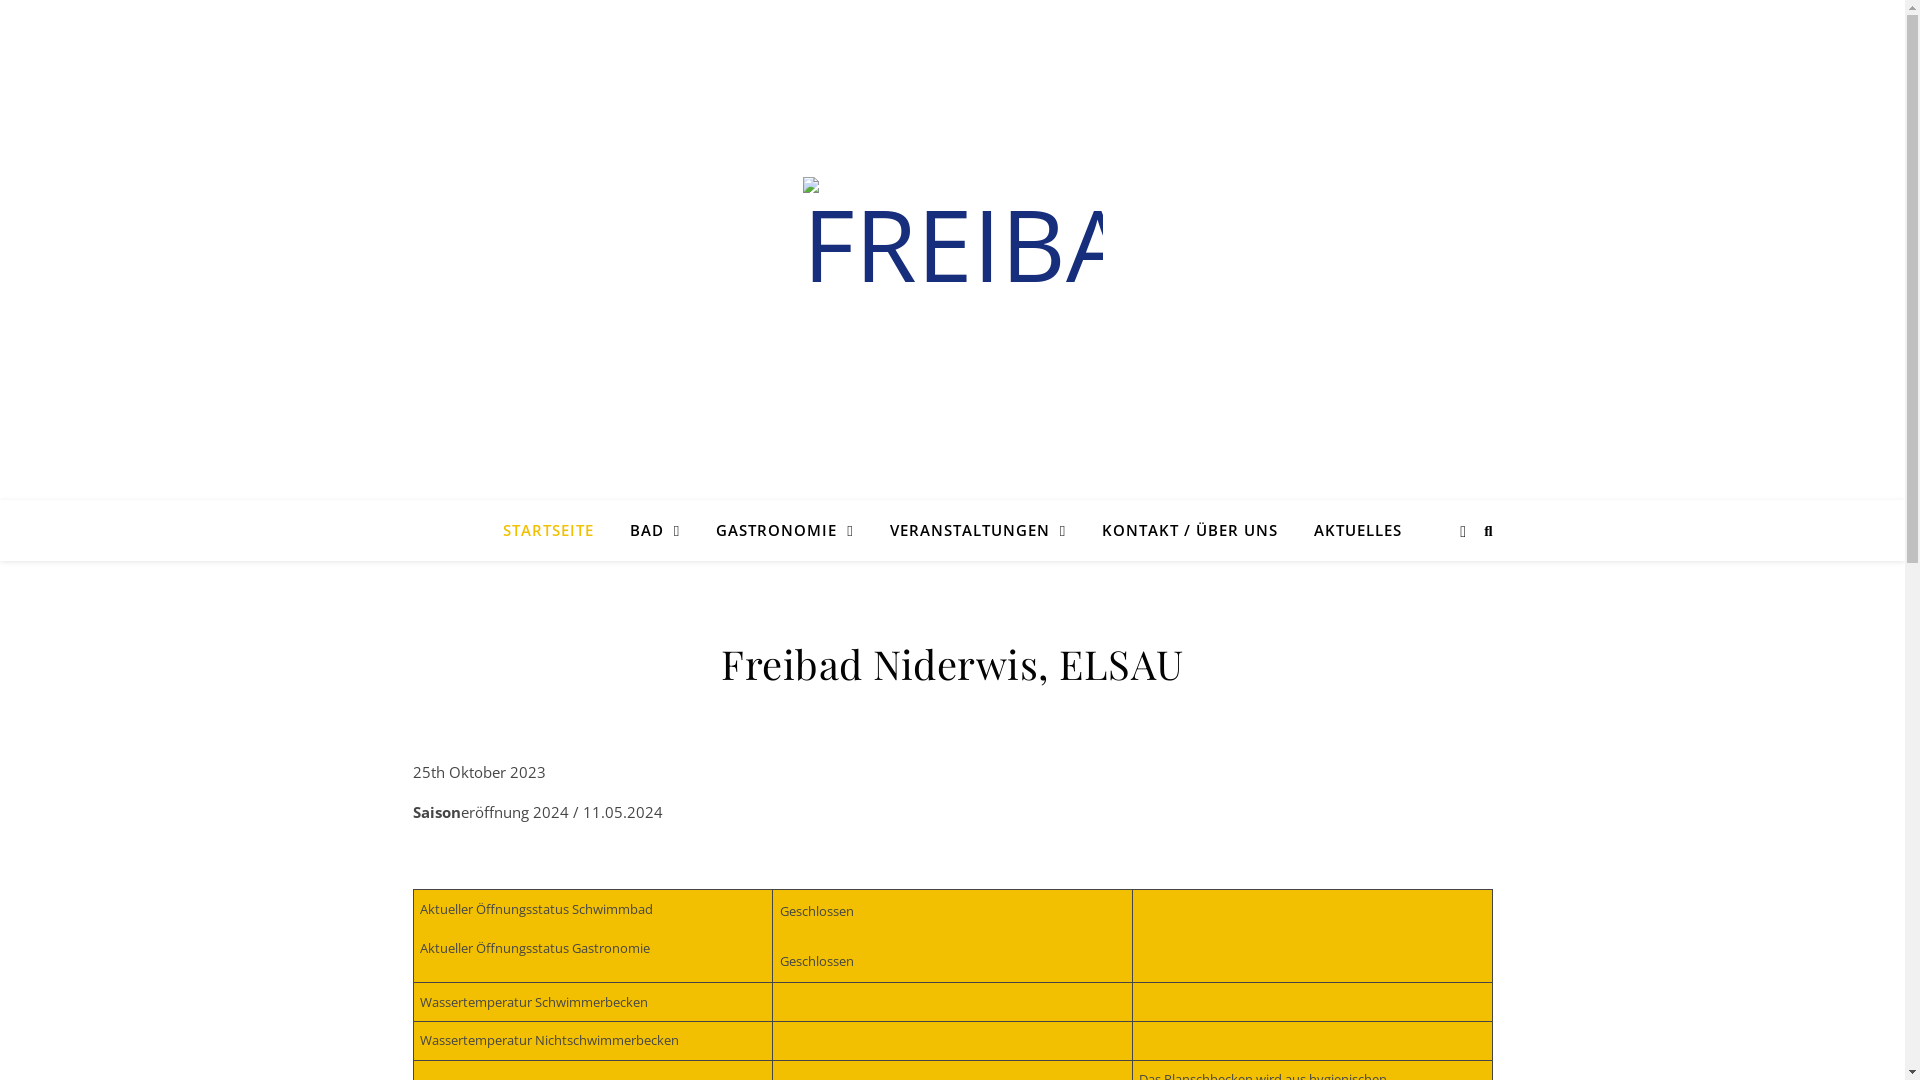  Describe the element at coordinates (1350, 530) in the screenshot. I see `AKTUELLES` at that location.